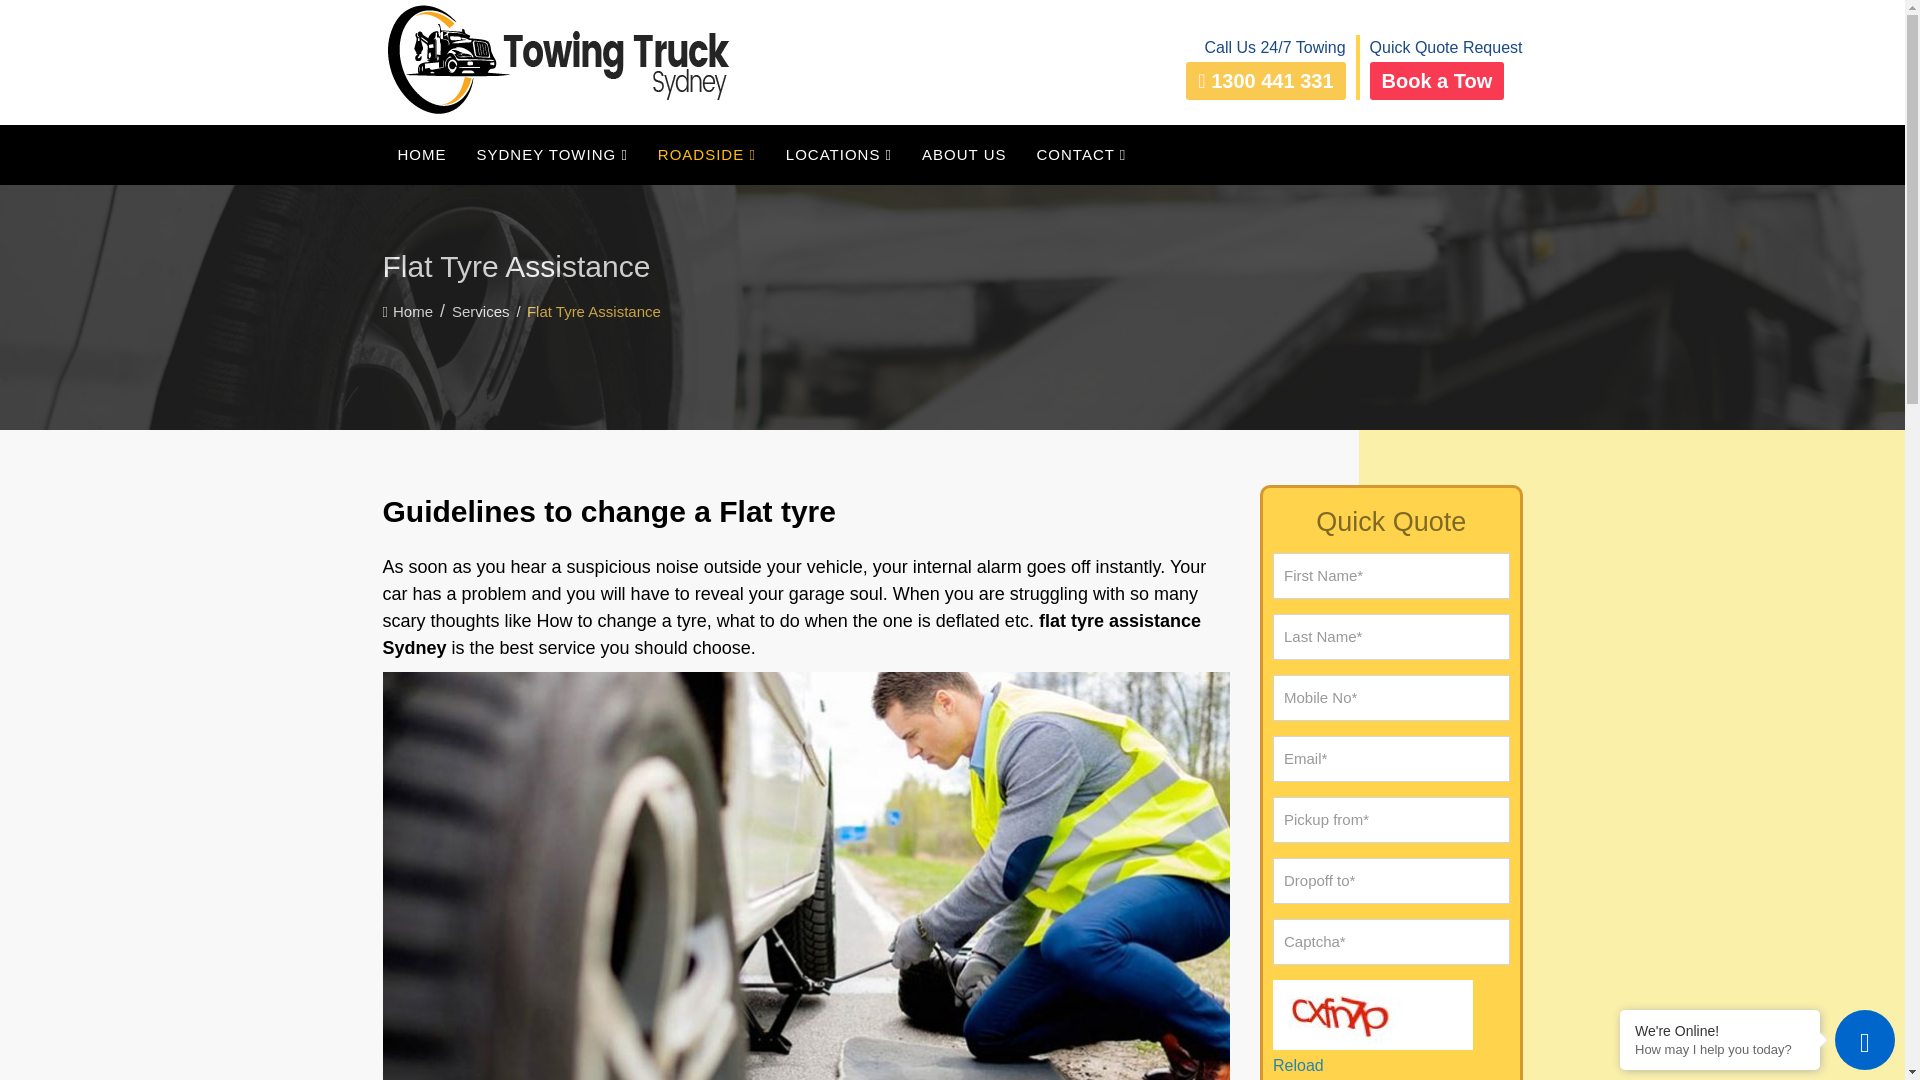 This screenshot has width=1920, height=1080. I want to click on Reload, so click(1298, 1065).